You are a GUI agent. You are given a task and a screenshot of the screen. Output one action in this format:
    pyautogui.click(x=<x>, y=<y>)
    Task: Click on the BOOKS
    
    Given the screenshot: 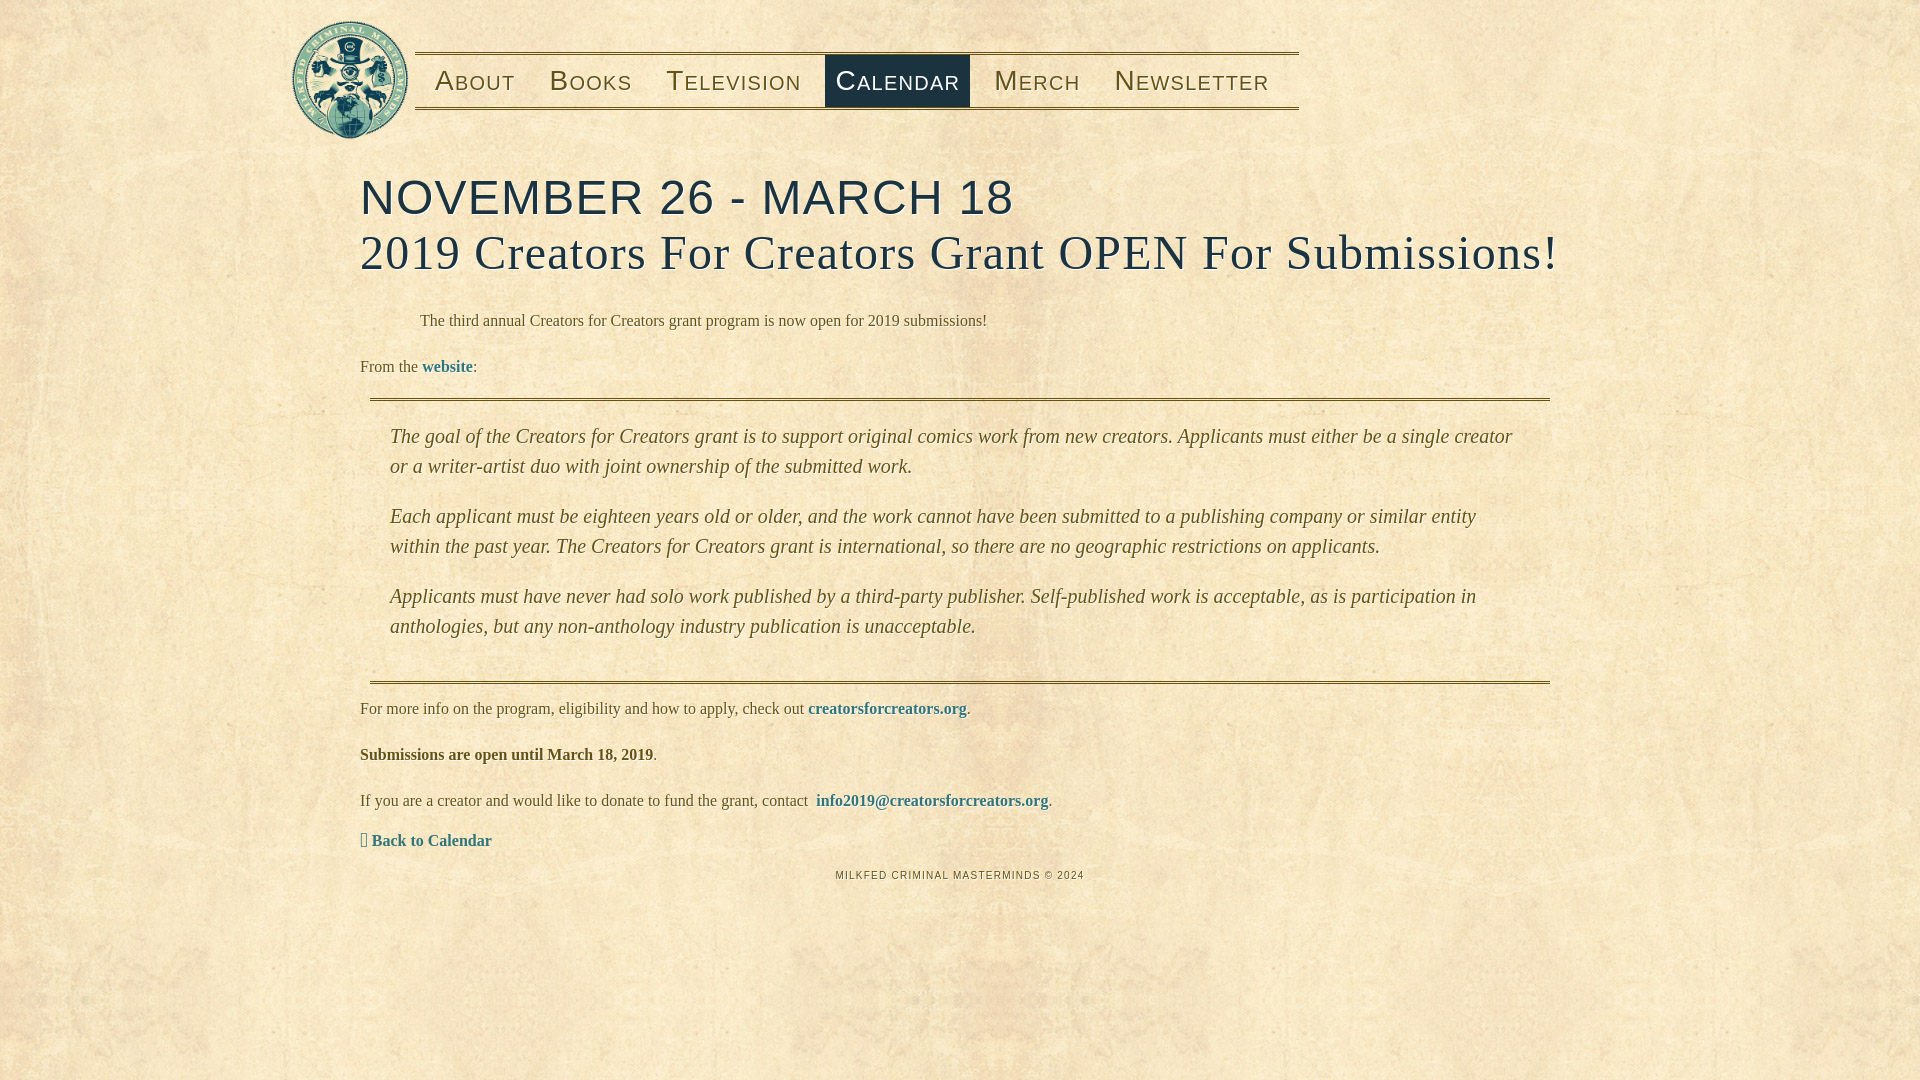 What is the action you would take?
    pyautogui.click(x=591, y=80)
    